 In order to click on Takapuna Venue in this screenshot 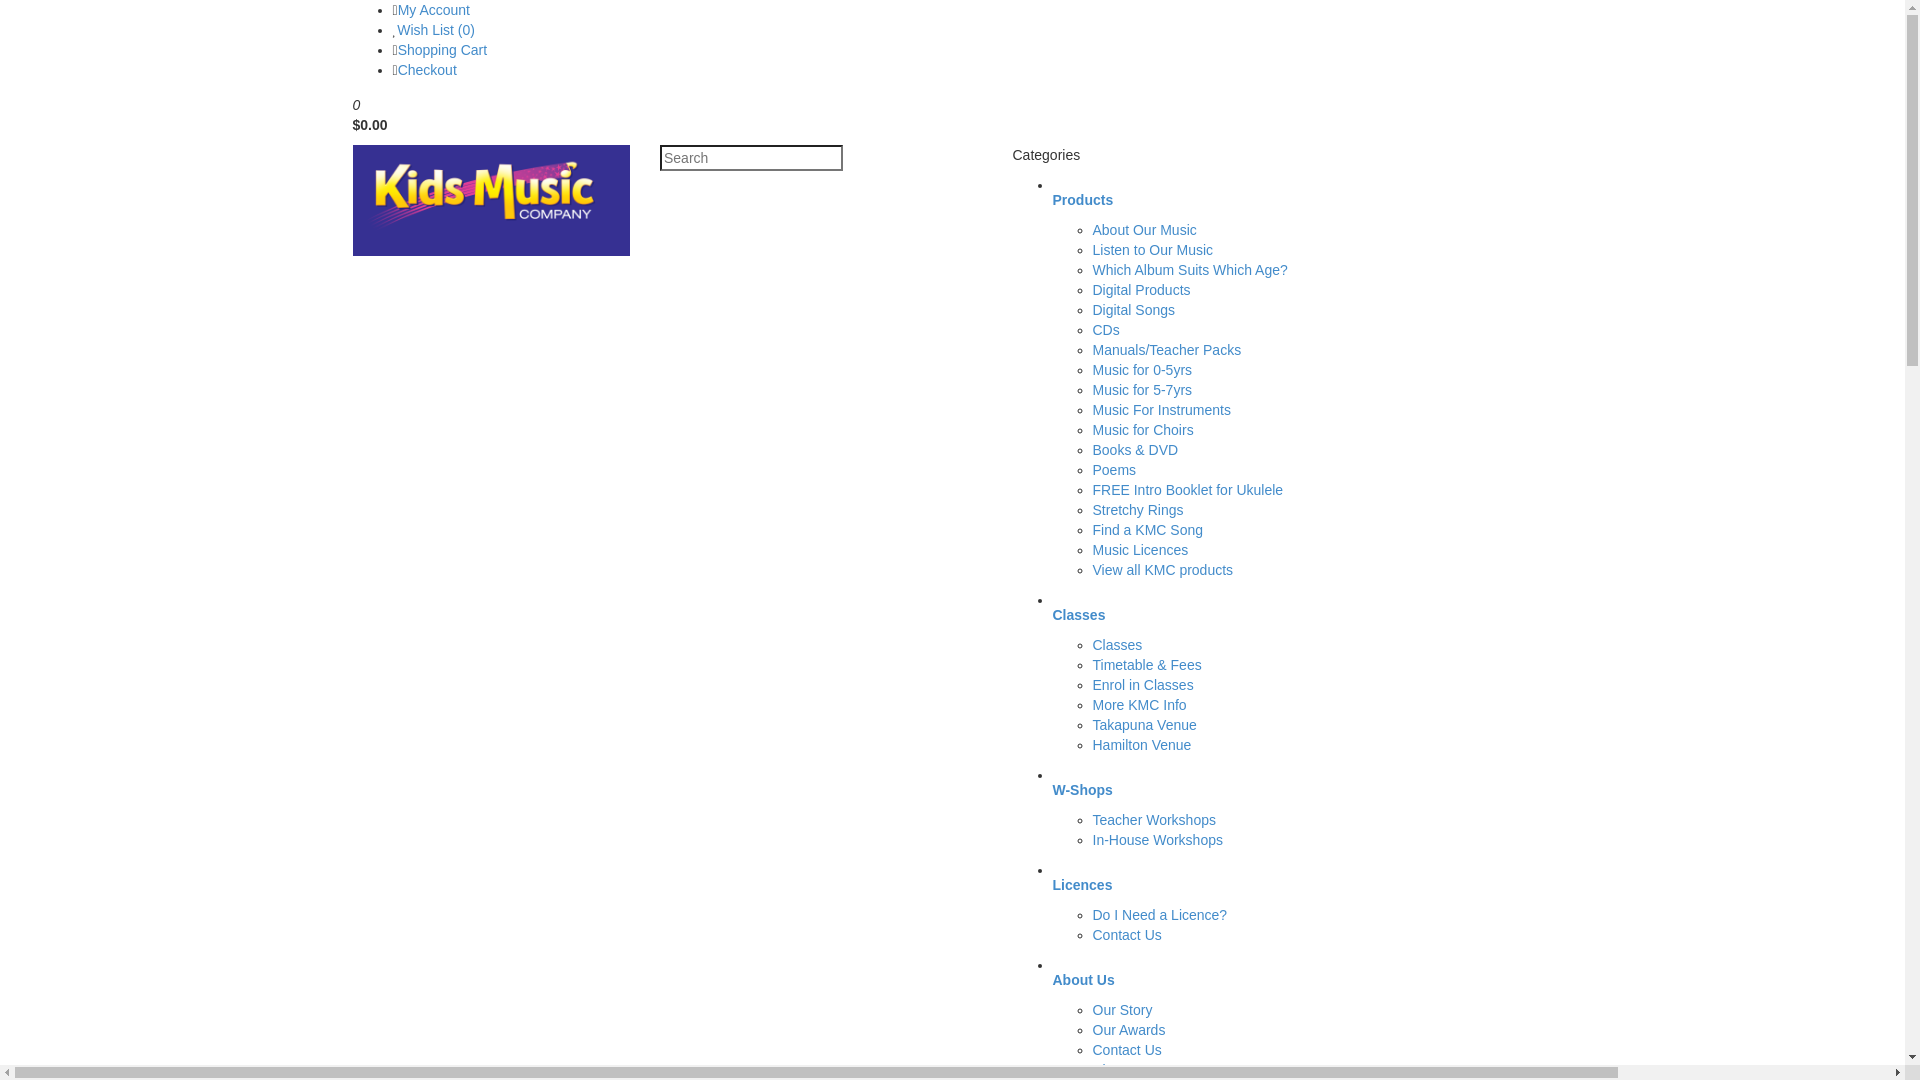, I will do `click(1144, 725)`.